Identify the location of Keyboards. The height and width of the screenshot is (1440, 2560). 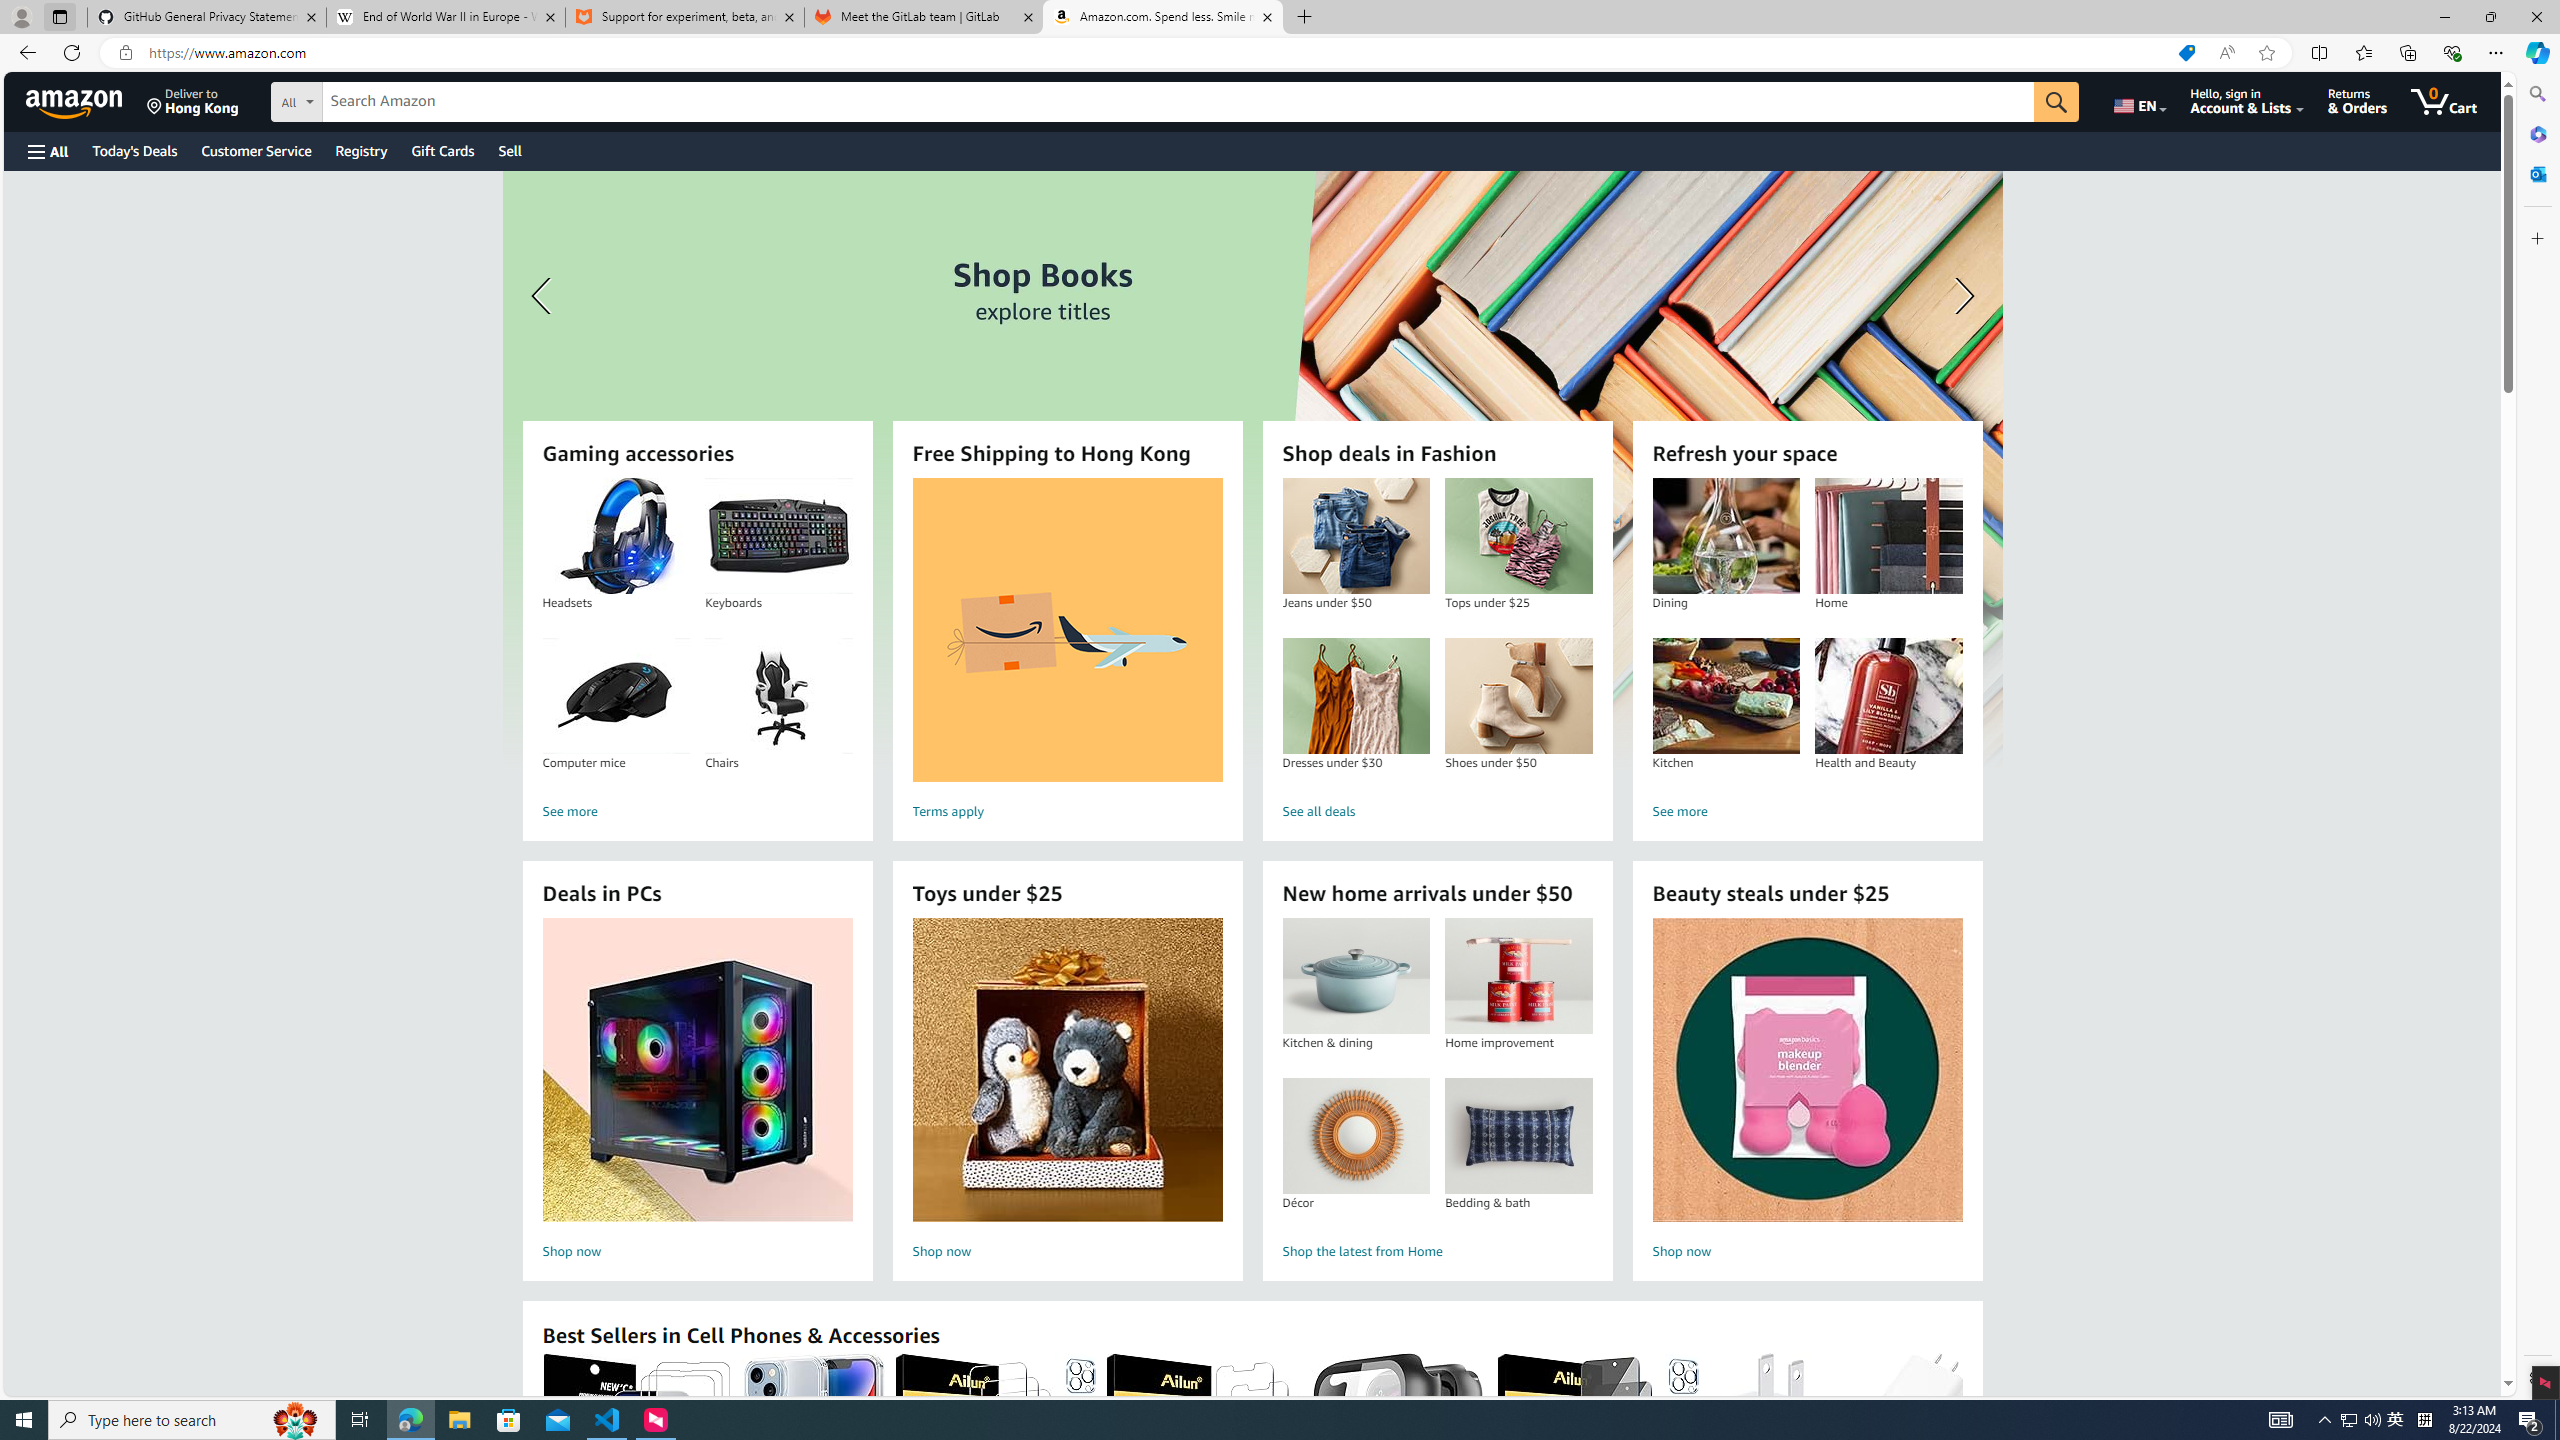
(779, 536).